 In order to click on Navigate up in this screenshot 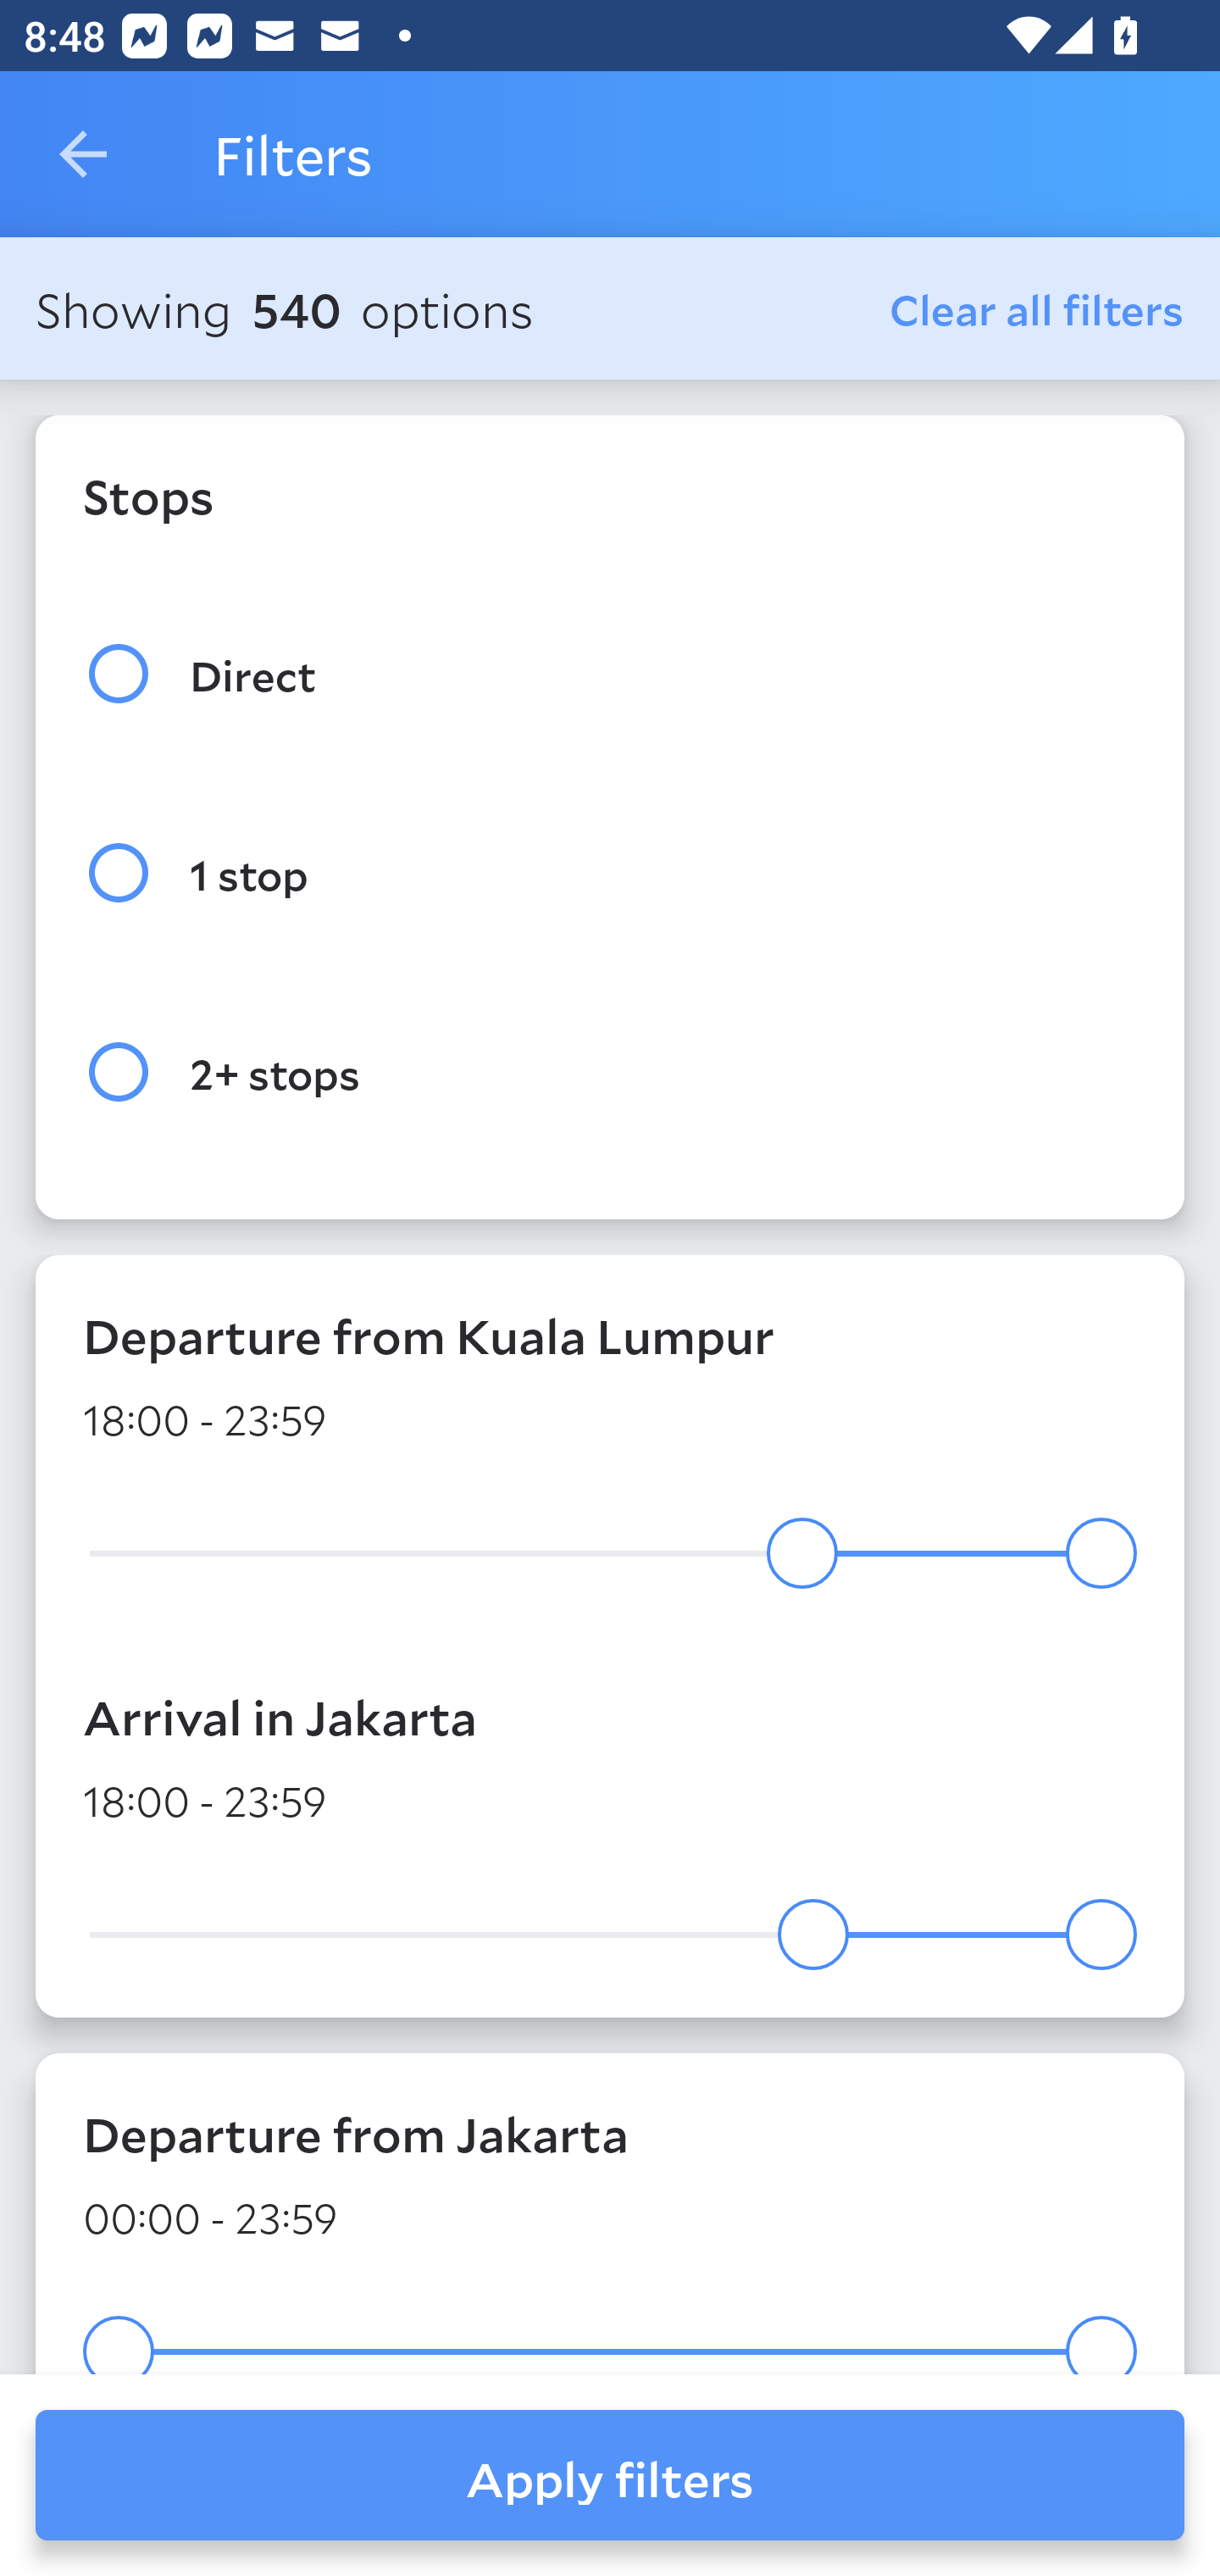, I will do `click(83, 154)`.